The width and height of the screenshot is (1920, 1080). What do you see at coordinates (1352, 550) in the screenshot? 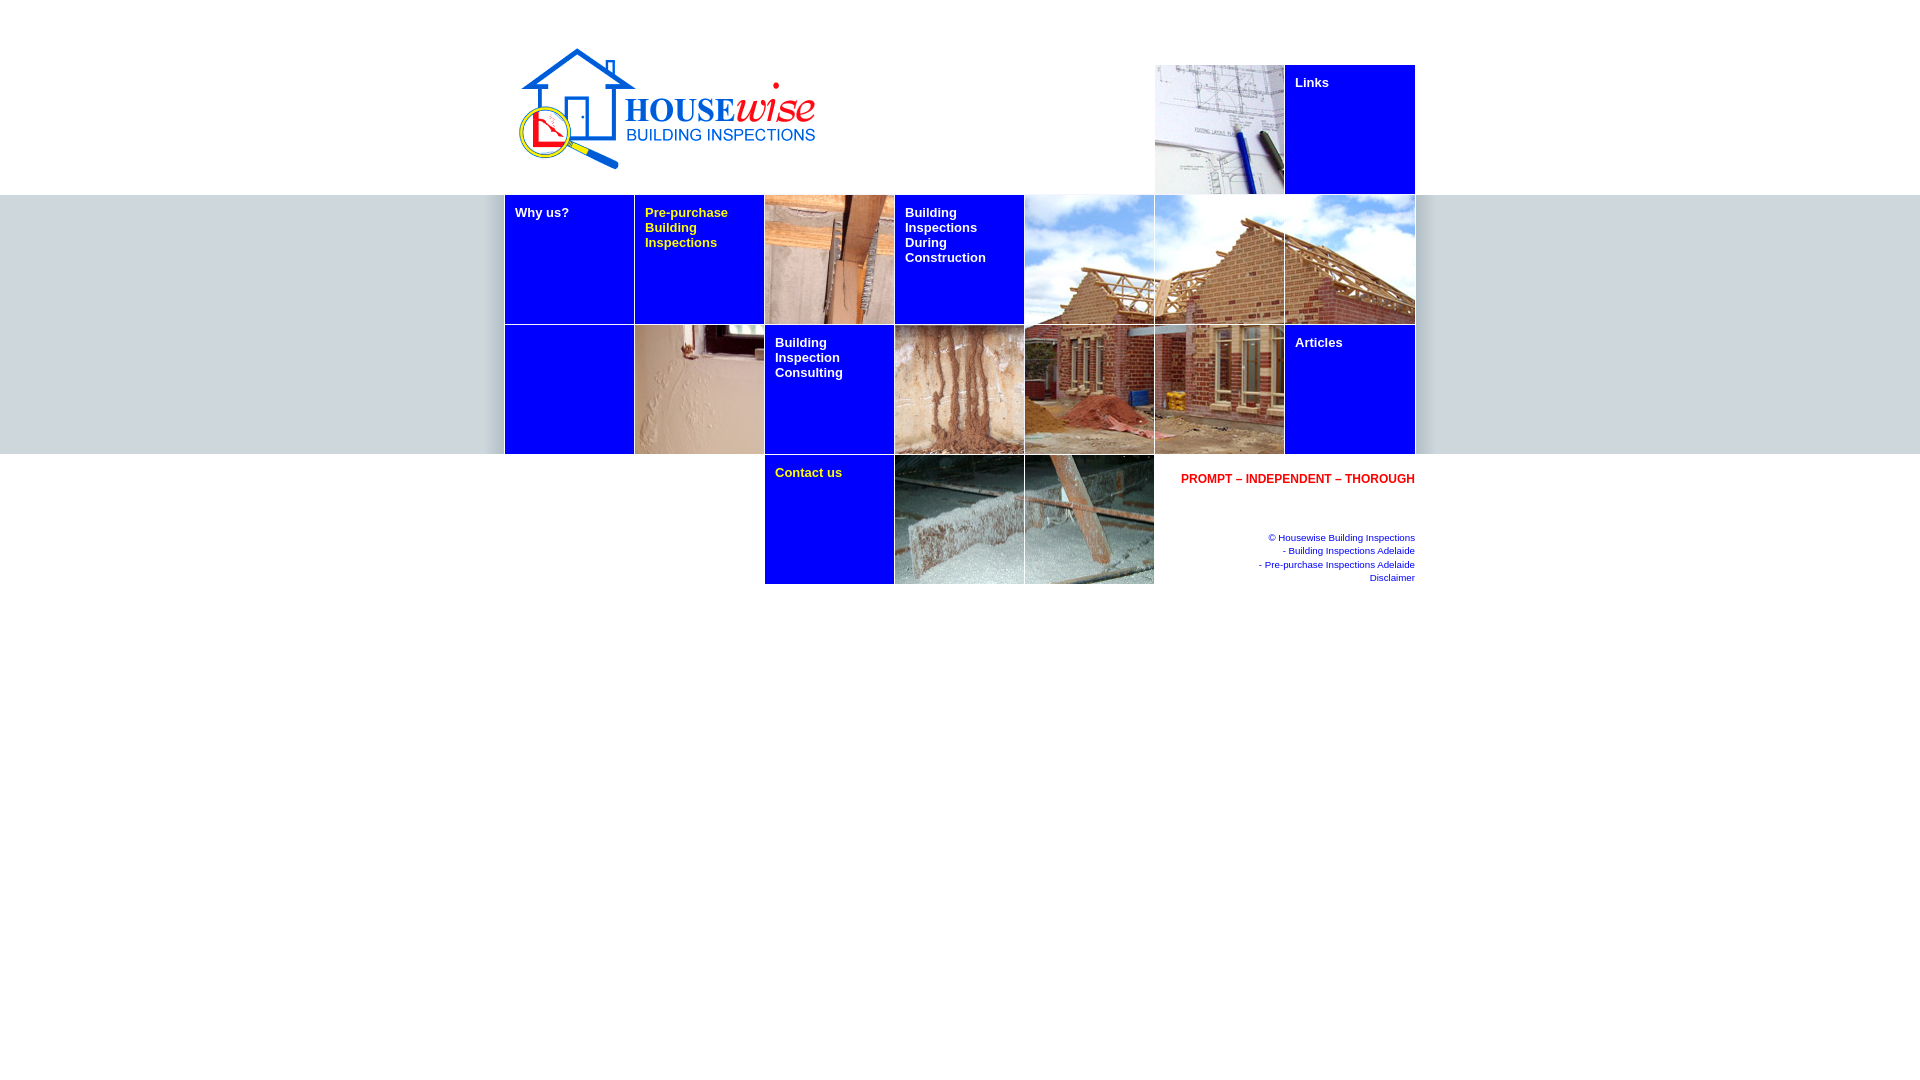
I see `Building Inspections Adelaide` at bounding box center [1352, 550].